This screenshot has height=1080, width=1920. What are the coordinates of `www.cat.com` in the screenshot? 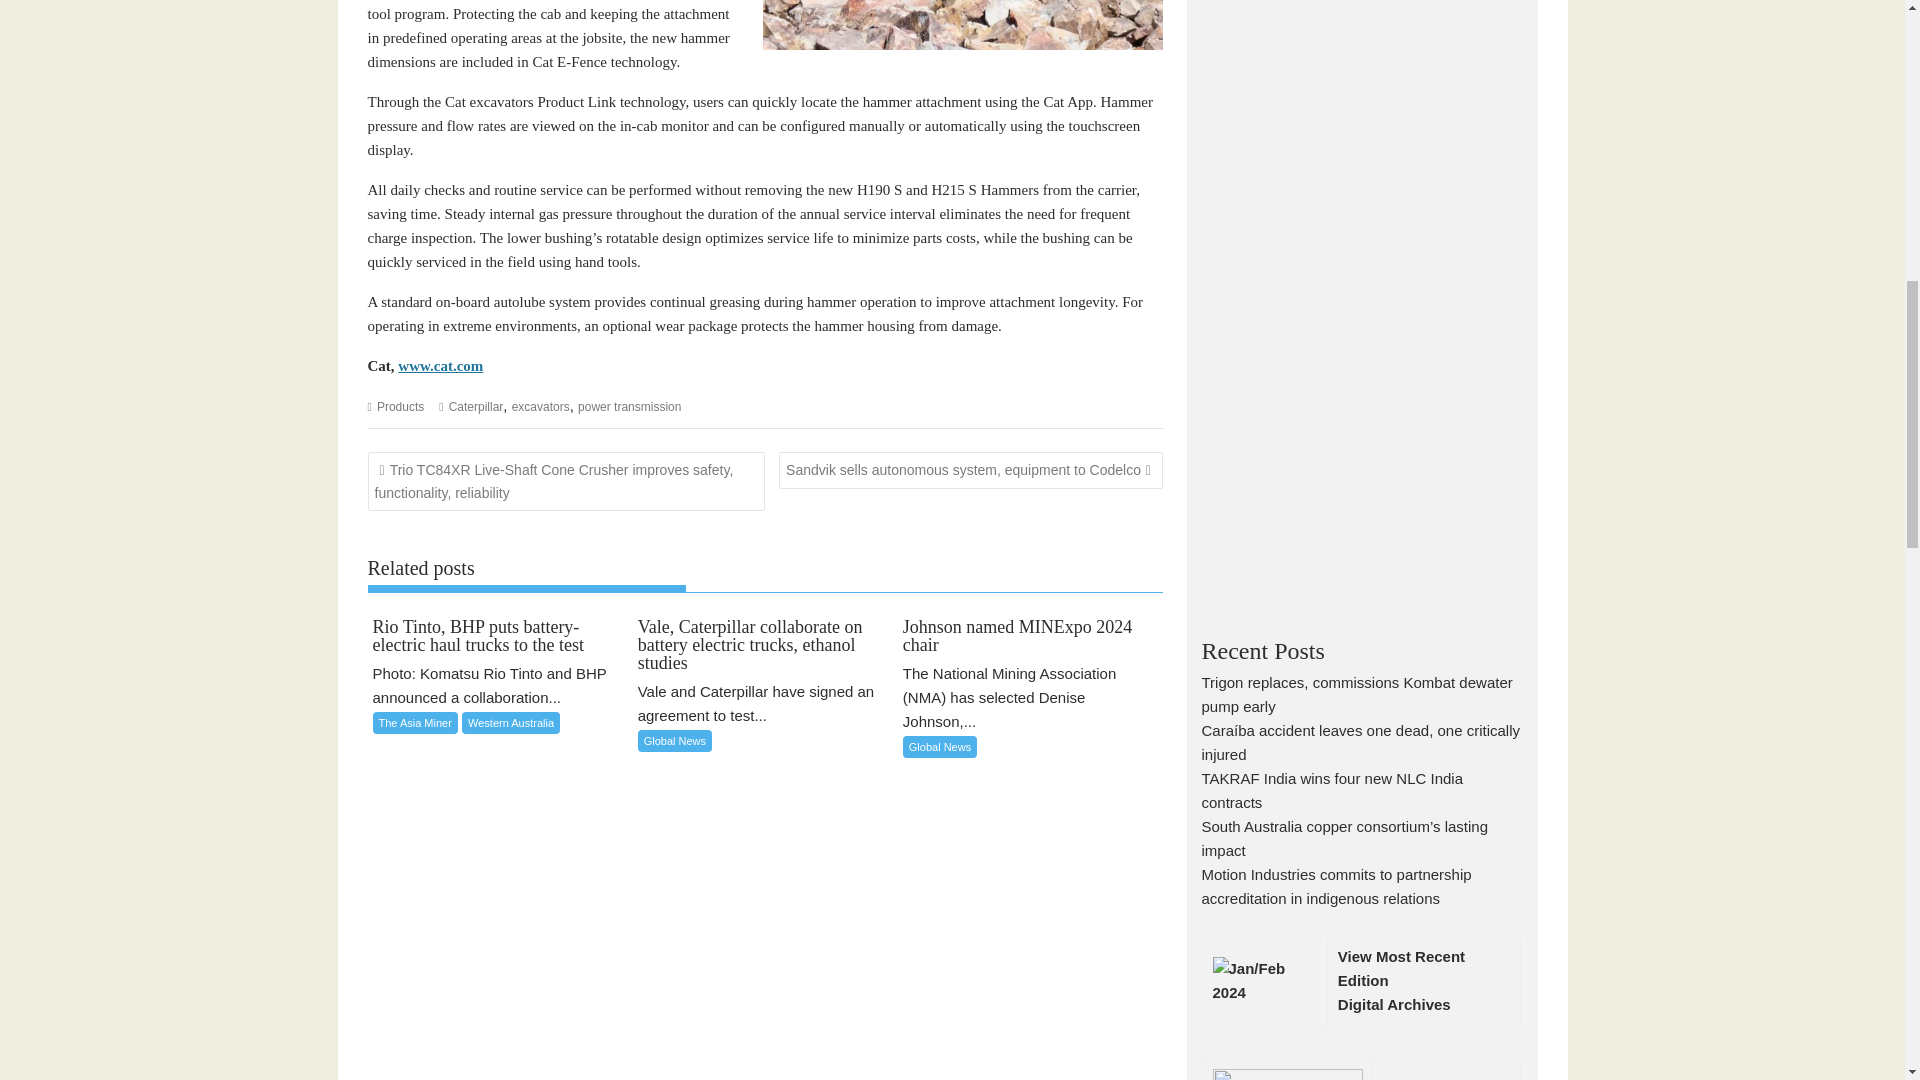 It's located at (440, 365).